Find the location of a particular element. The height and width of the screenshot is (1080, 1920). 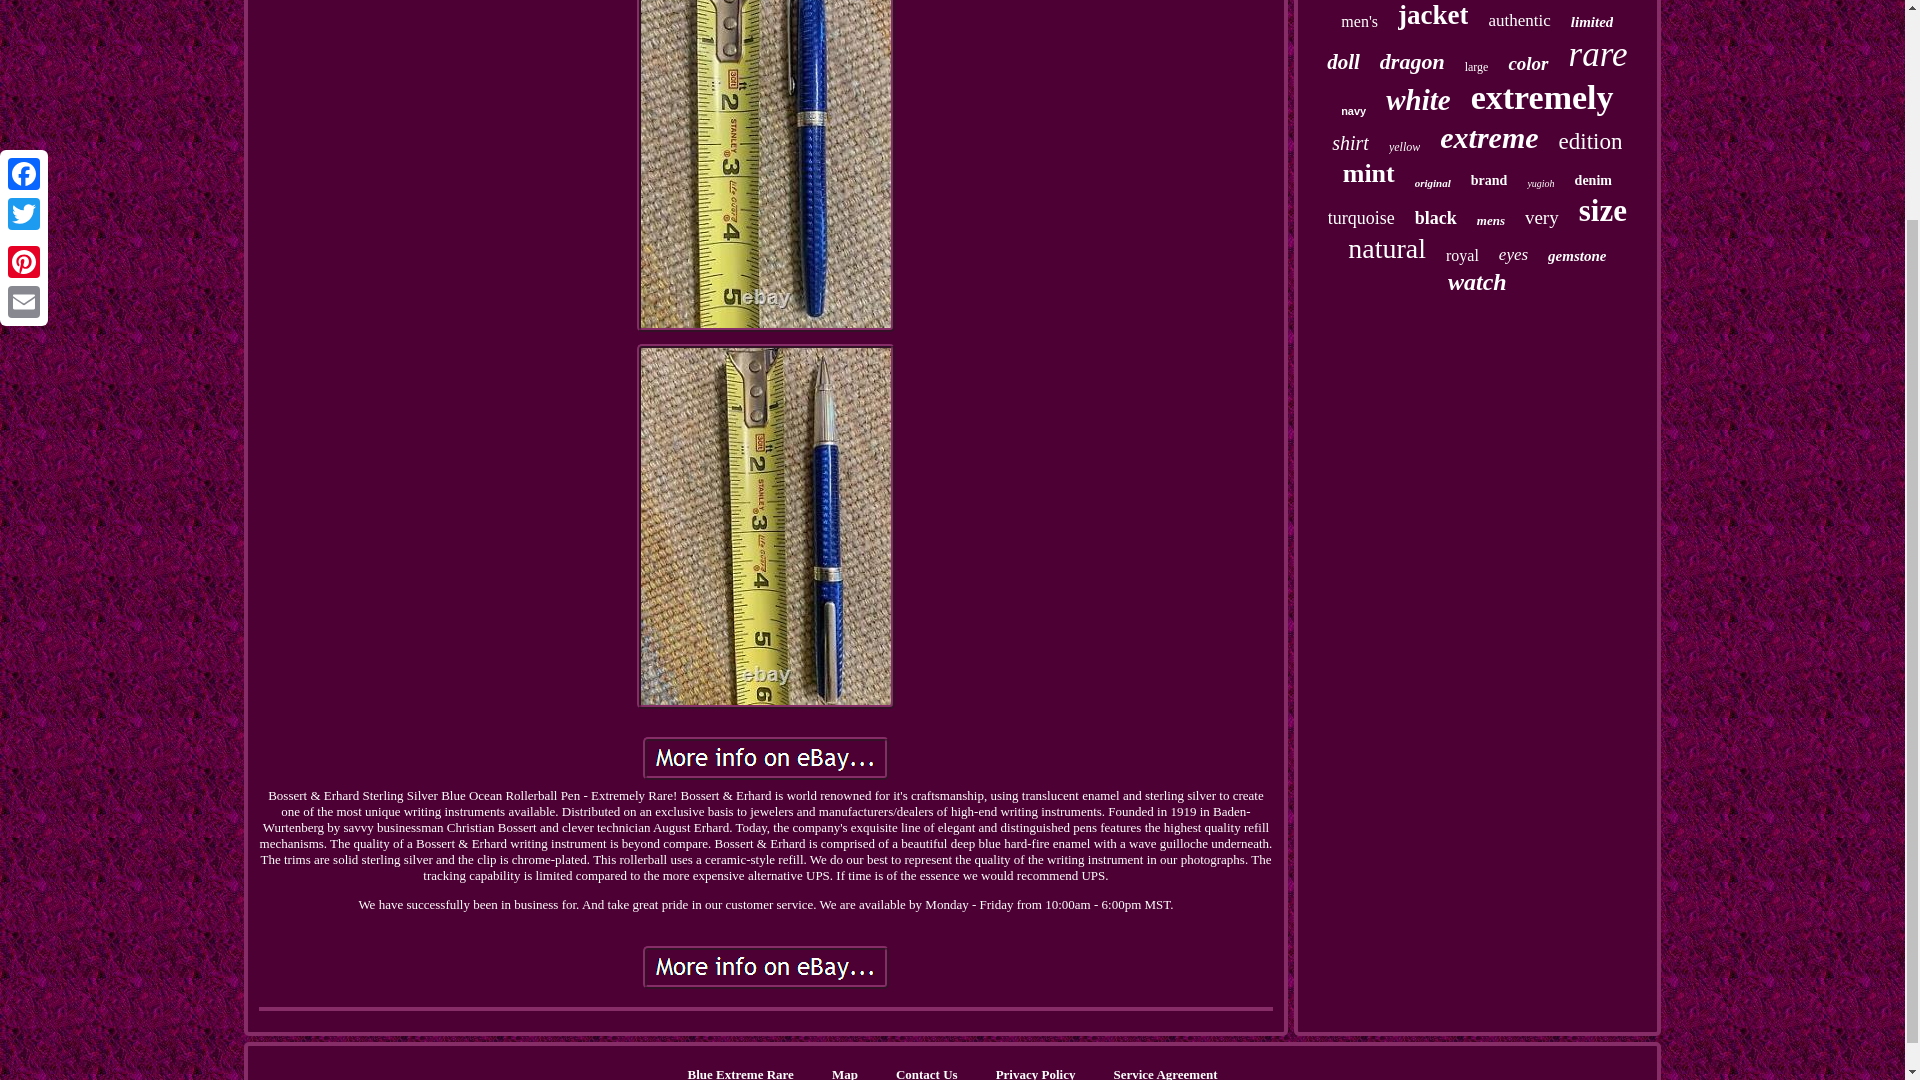

authentic is located at coordinates (1518, 20).